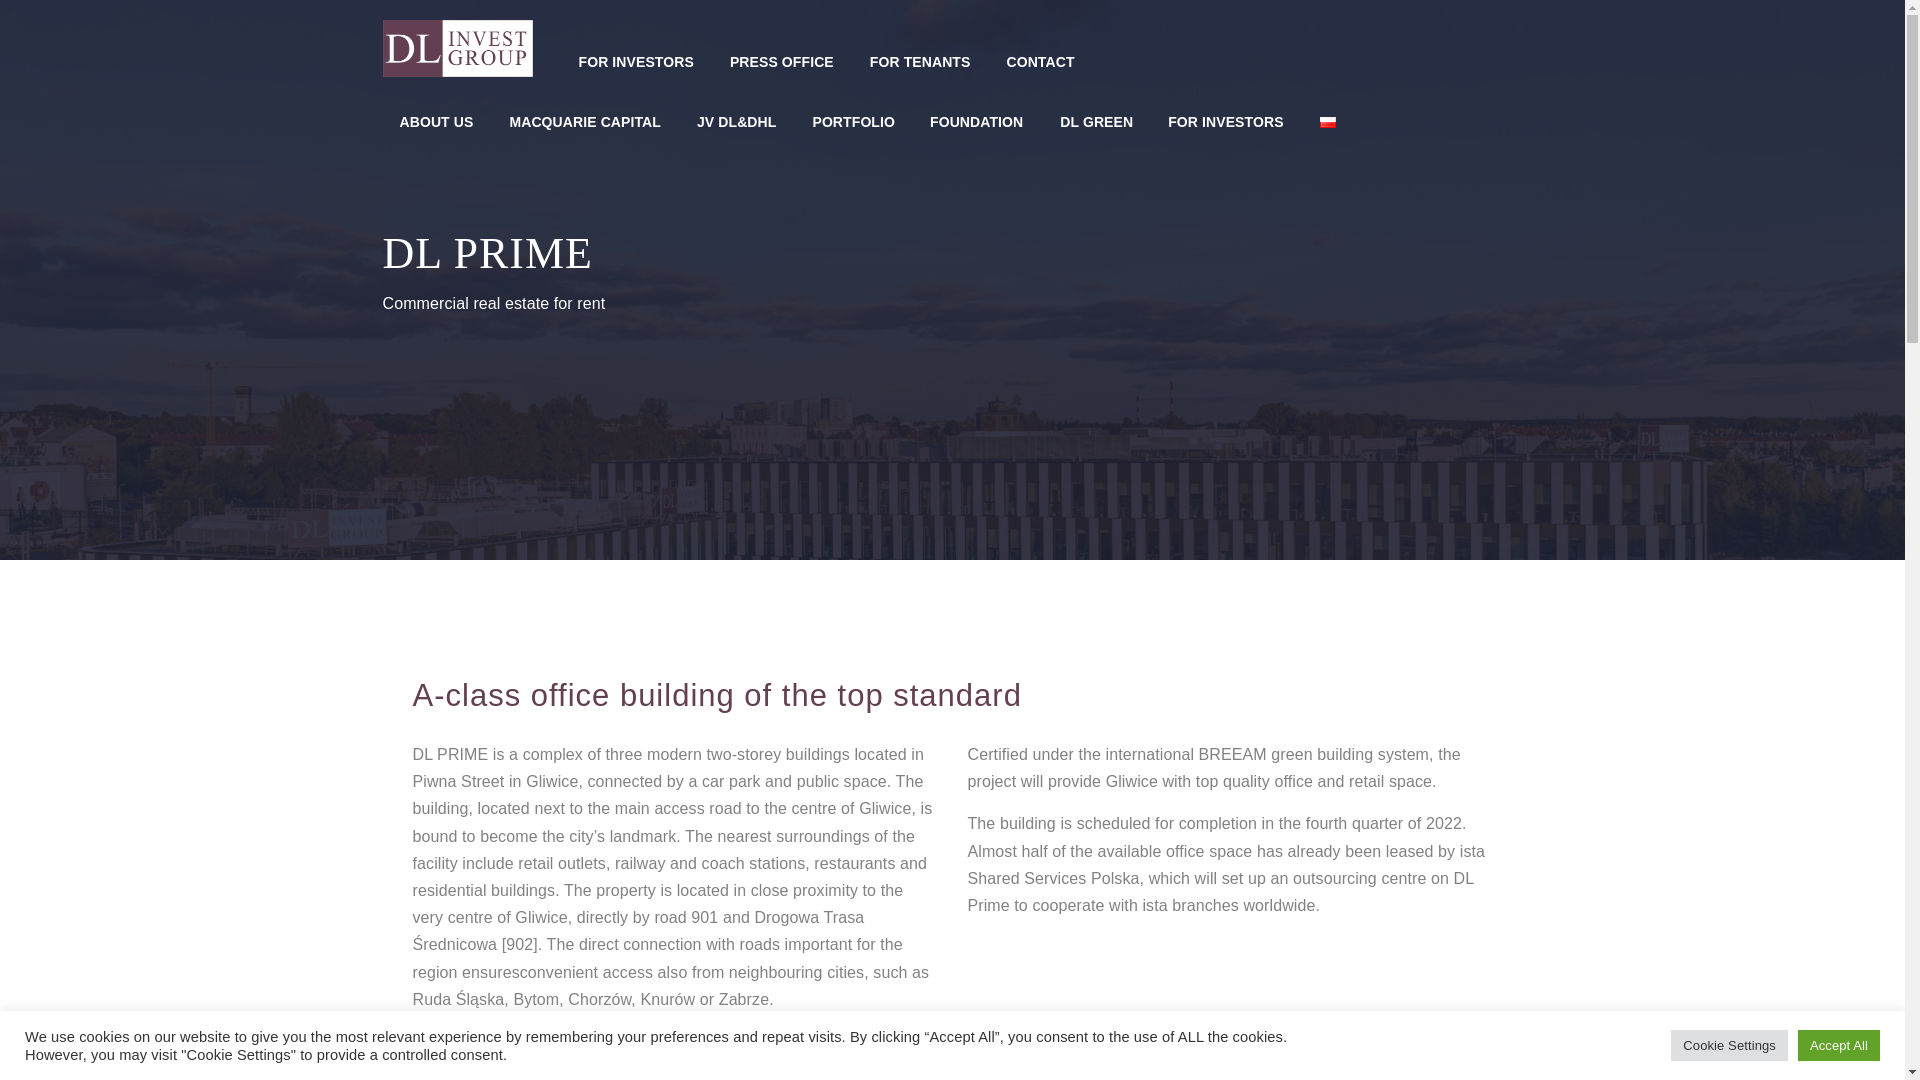  I want to click on ABOUT US, so click(436, 122).